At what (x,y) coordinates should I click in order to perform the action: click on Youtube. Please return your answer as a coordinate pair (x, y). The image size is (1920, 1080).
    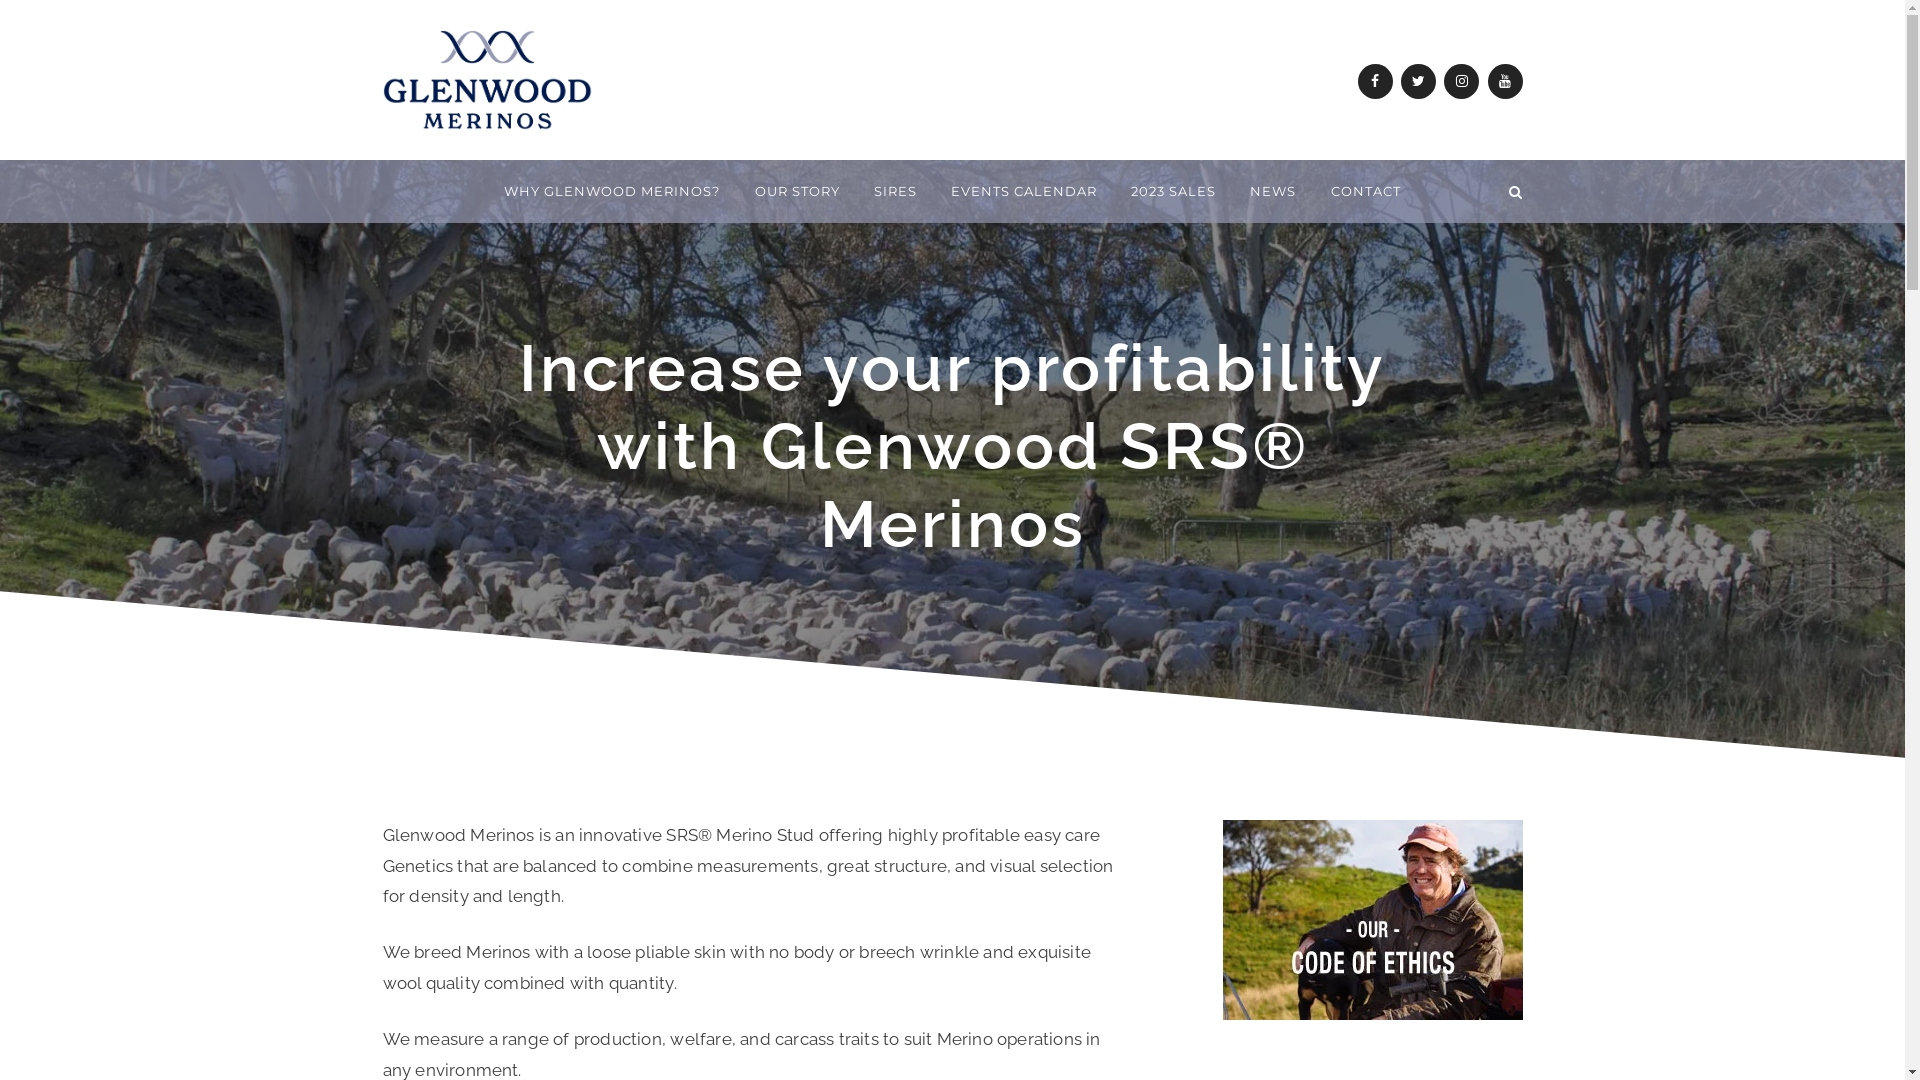
    Looking at the image, I should click on (1506, 82).